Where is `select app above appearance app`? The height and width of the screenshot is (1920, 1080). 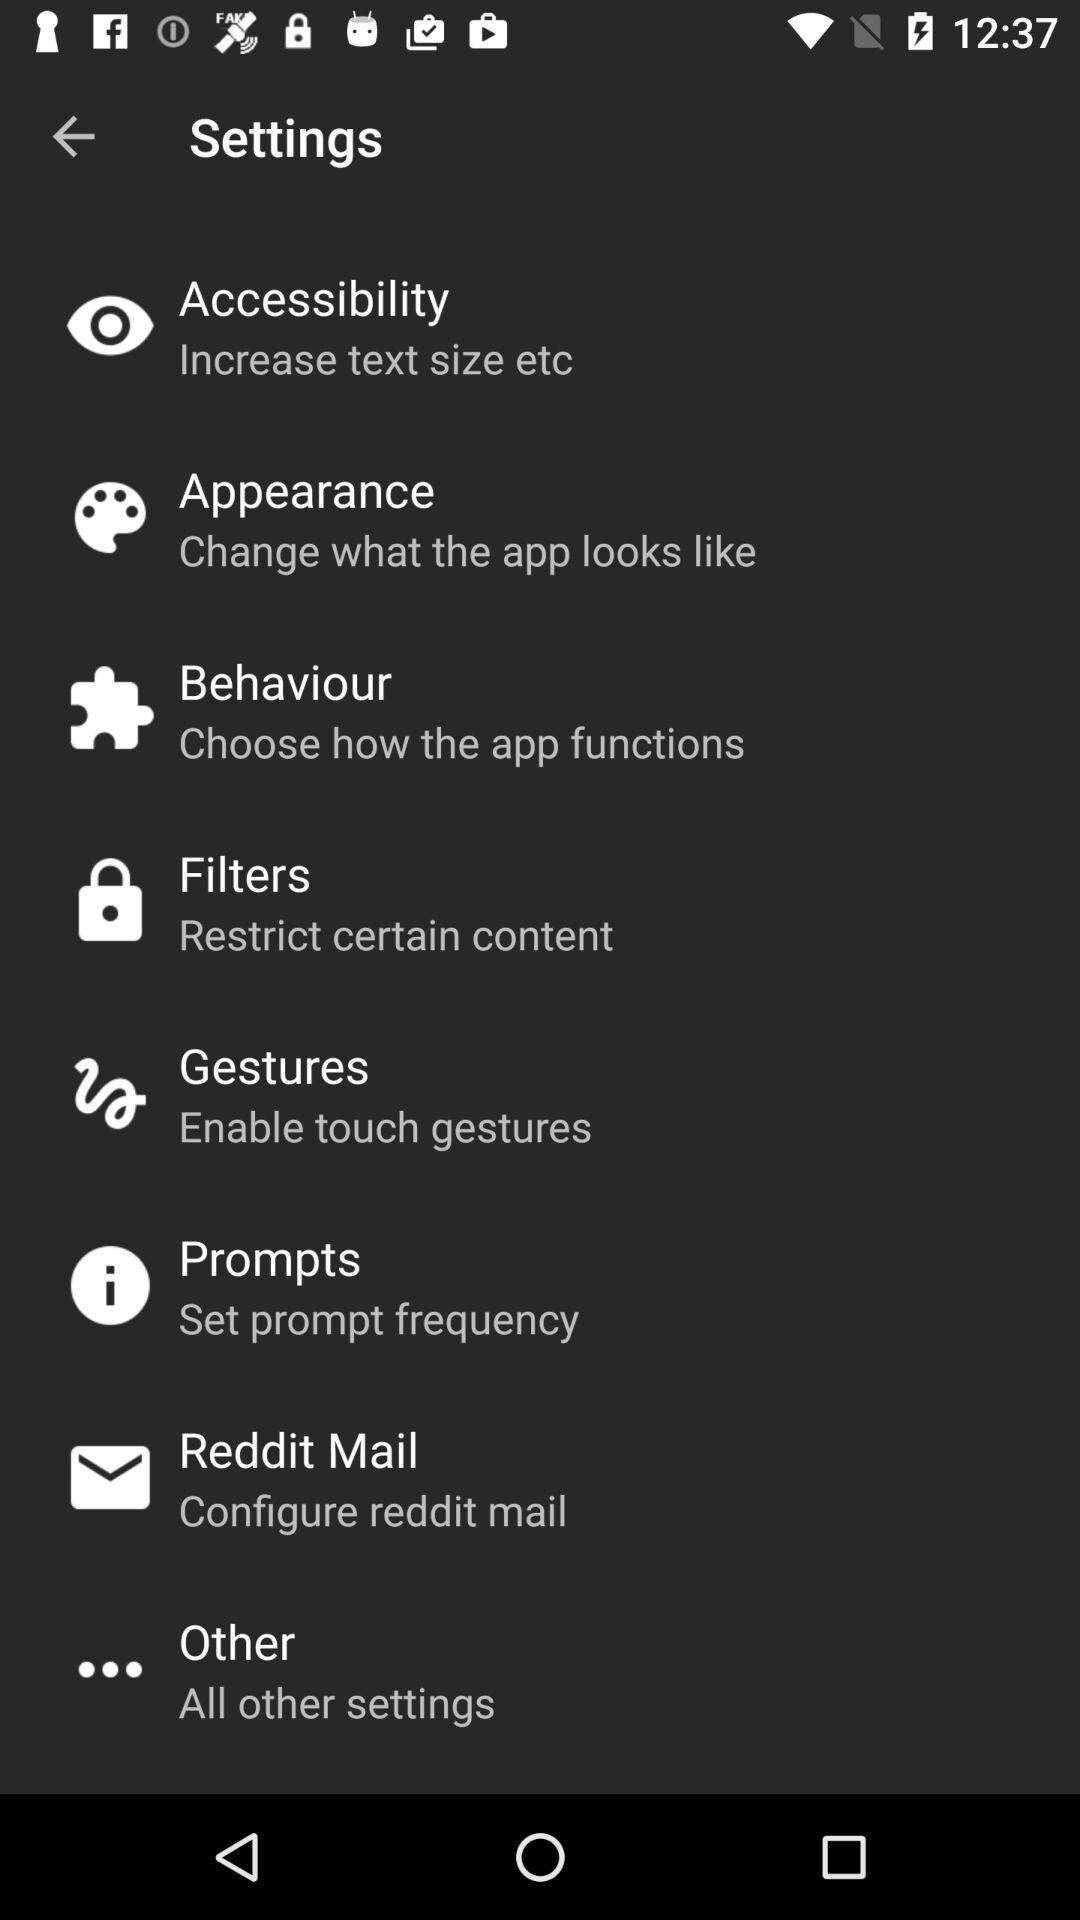 select app above appearance app is located at coordinates (375, 358).